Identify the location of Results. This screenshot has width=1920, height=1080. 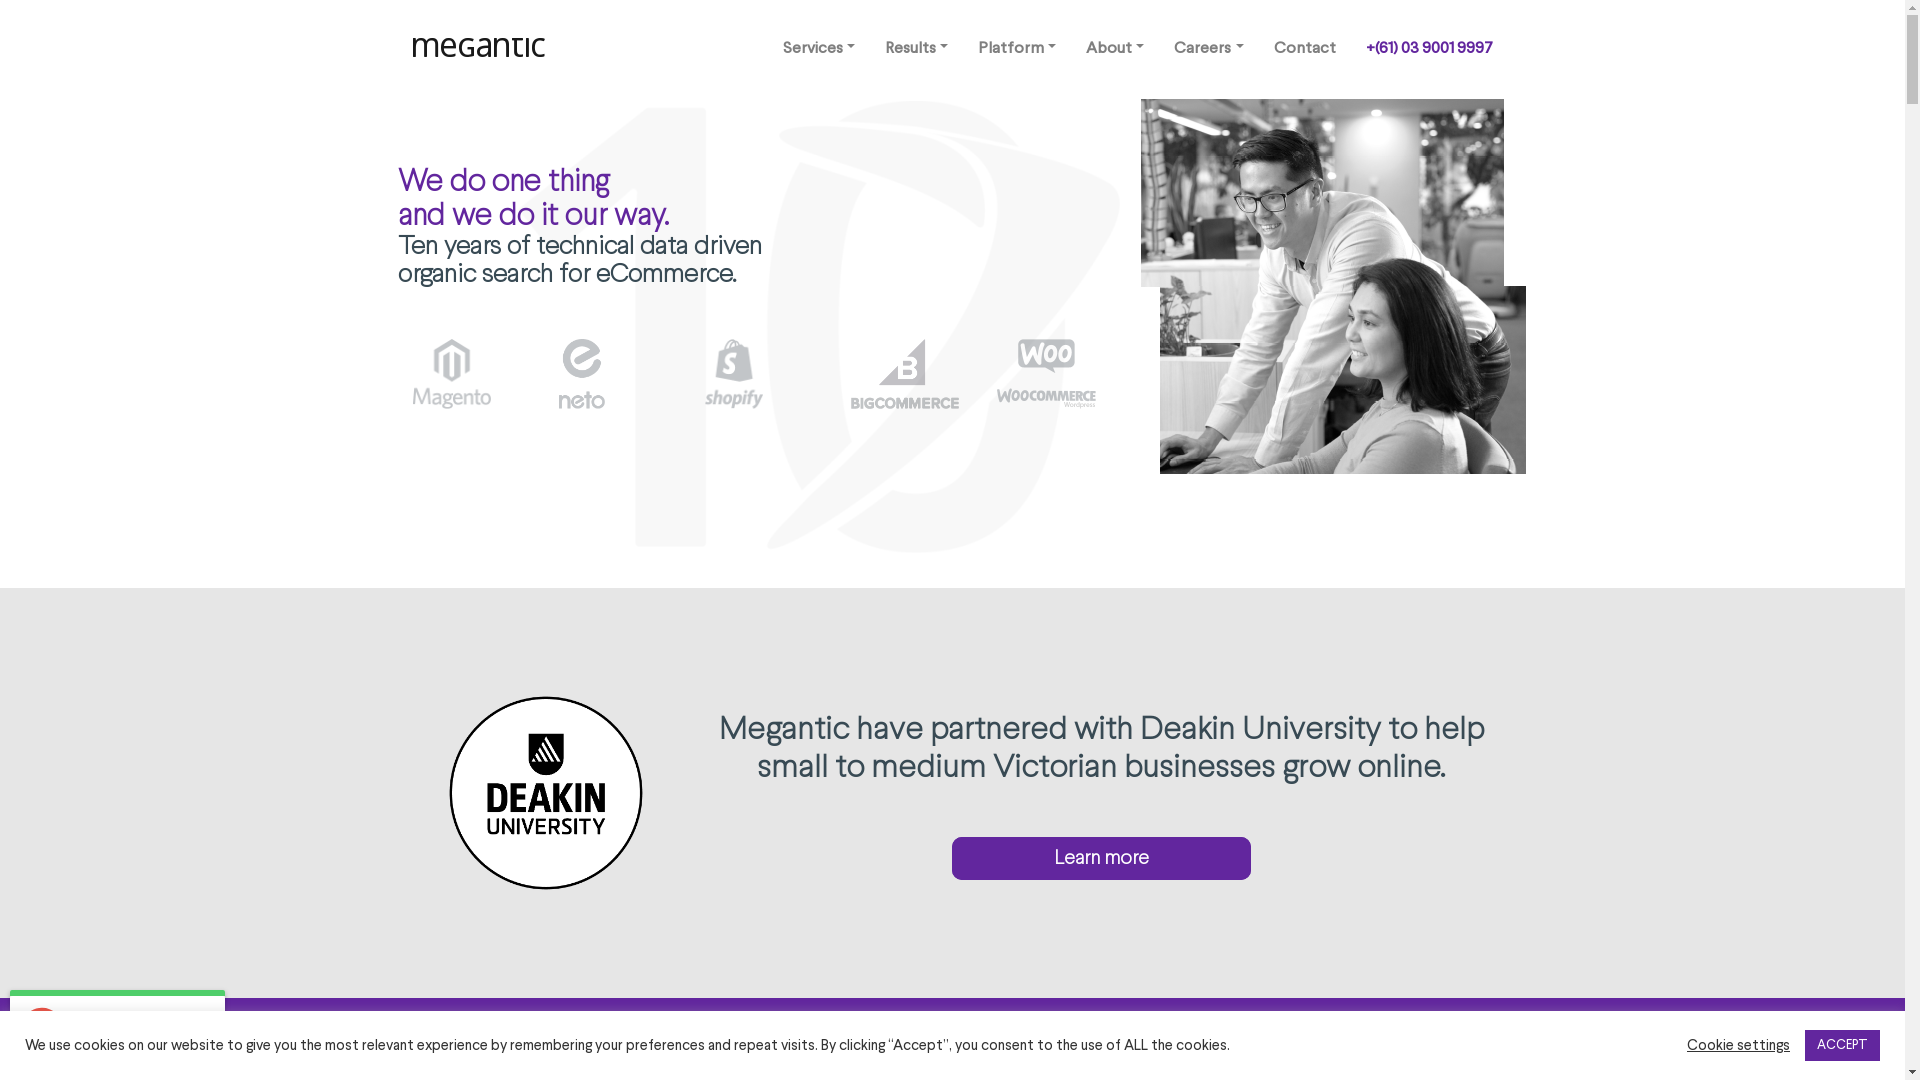
(916, 50).